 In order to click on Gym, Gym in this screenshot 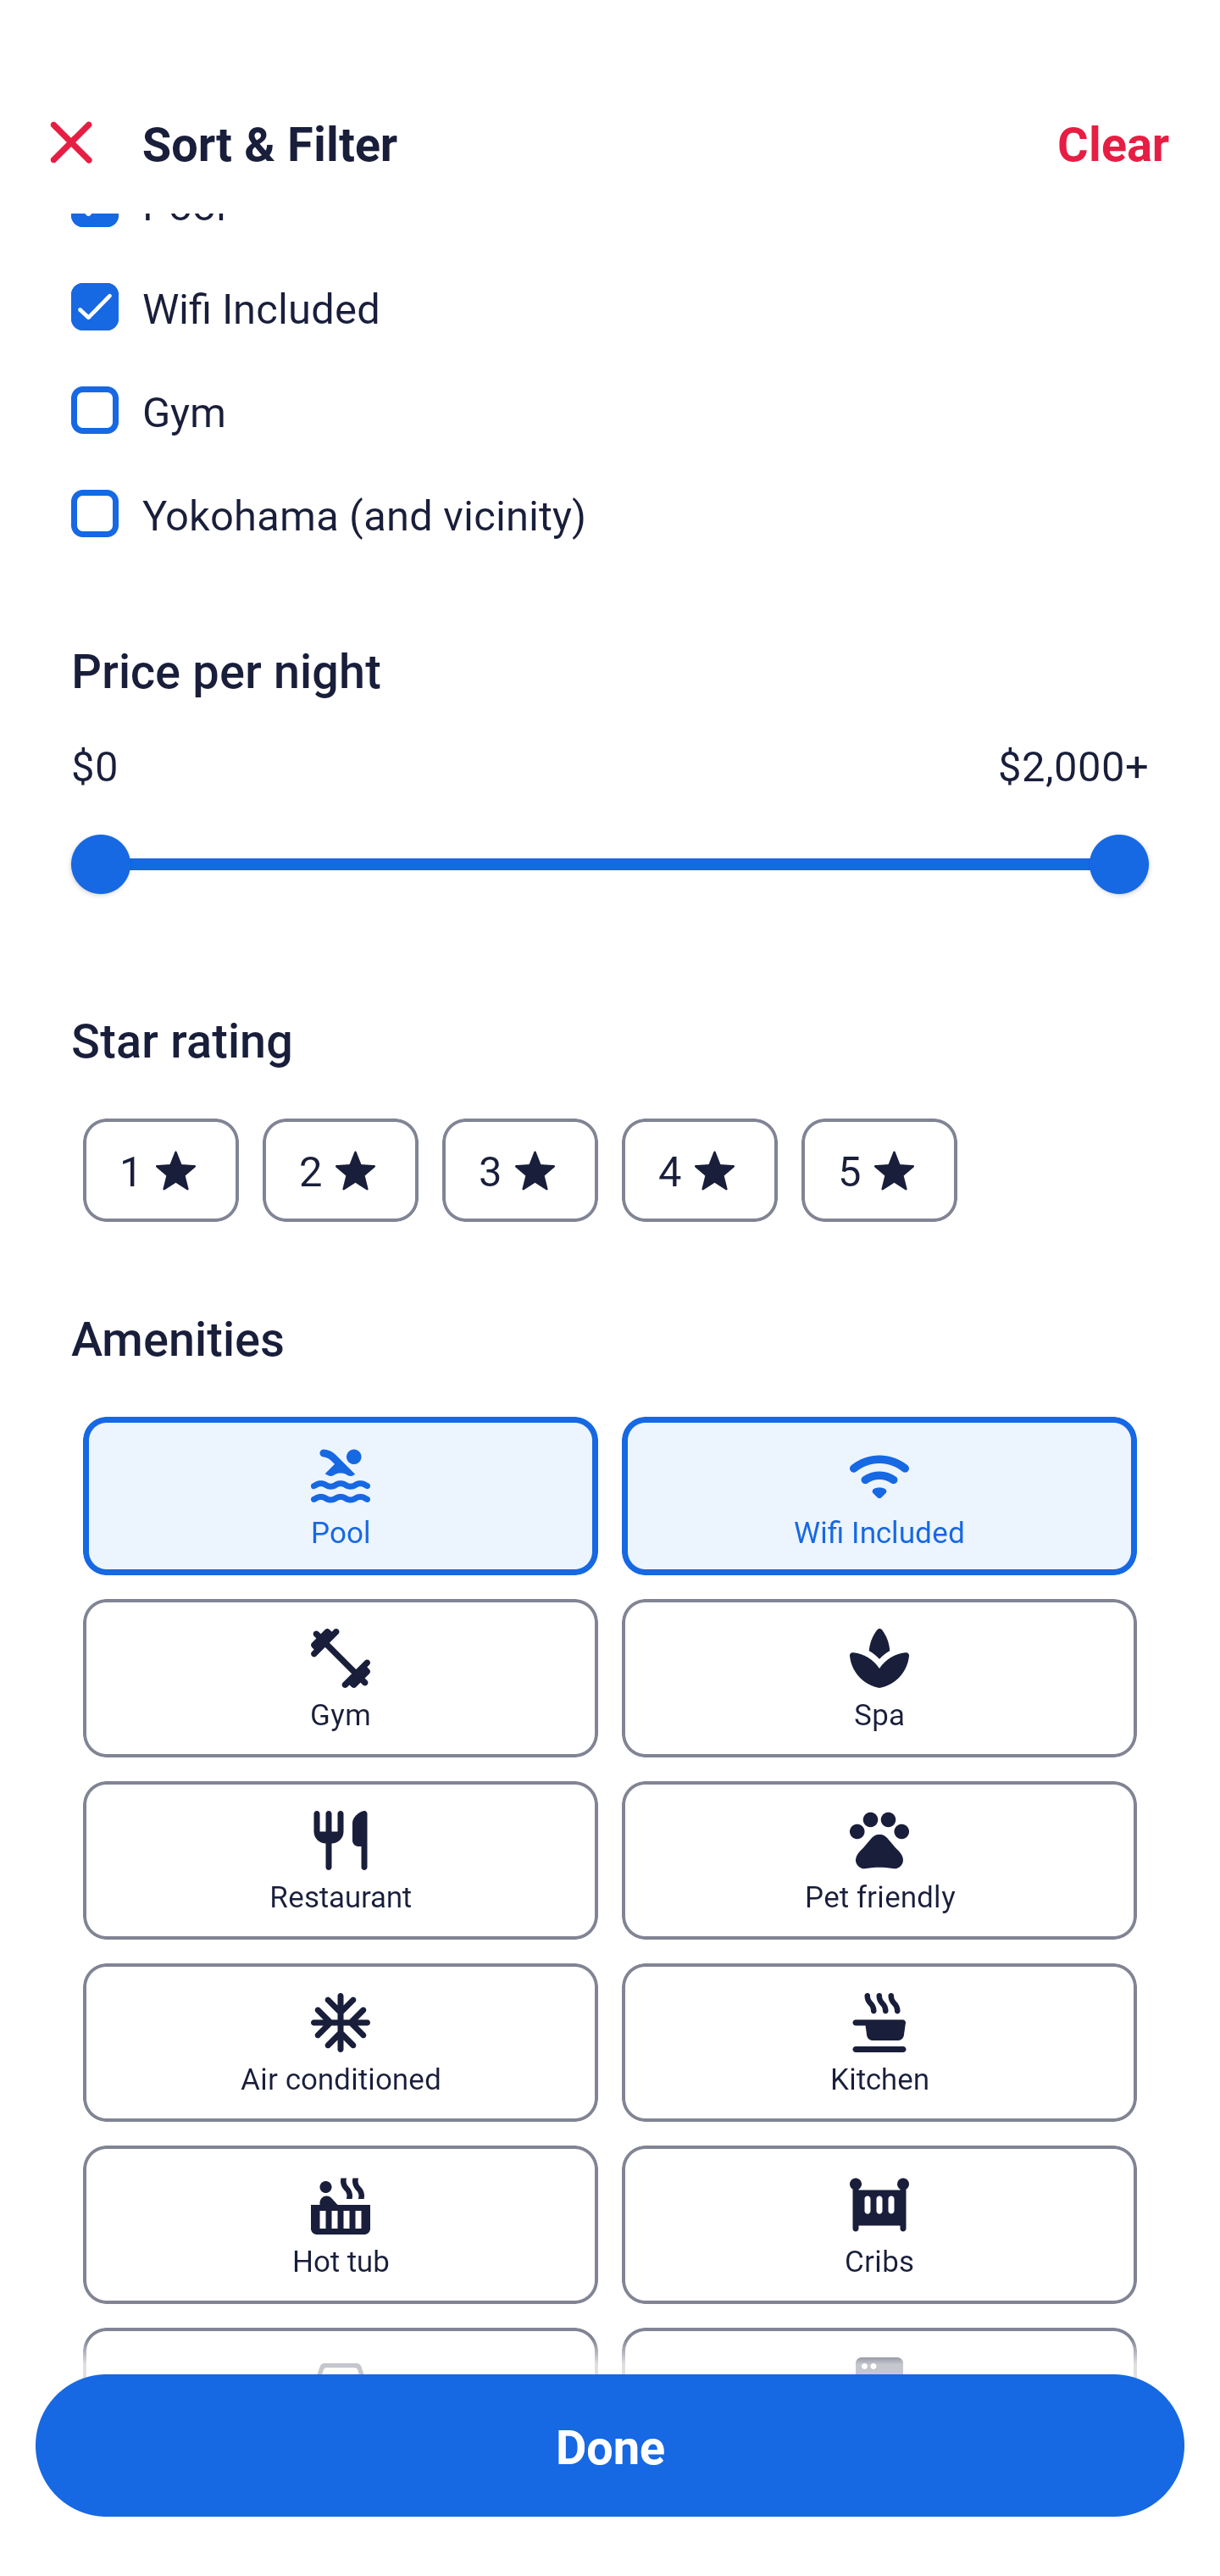, I will do `click(610, 391)`.